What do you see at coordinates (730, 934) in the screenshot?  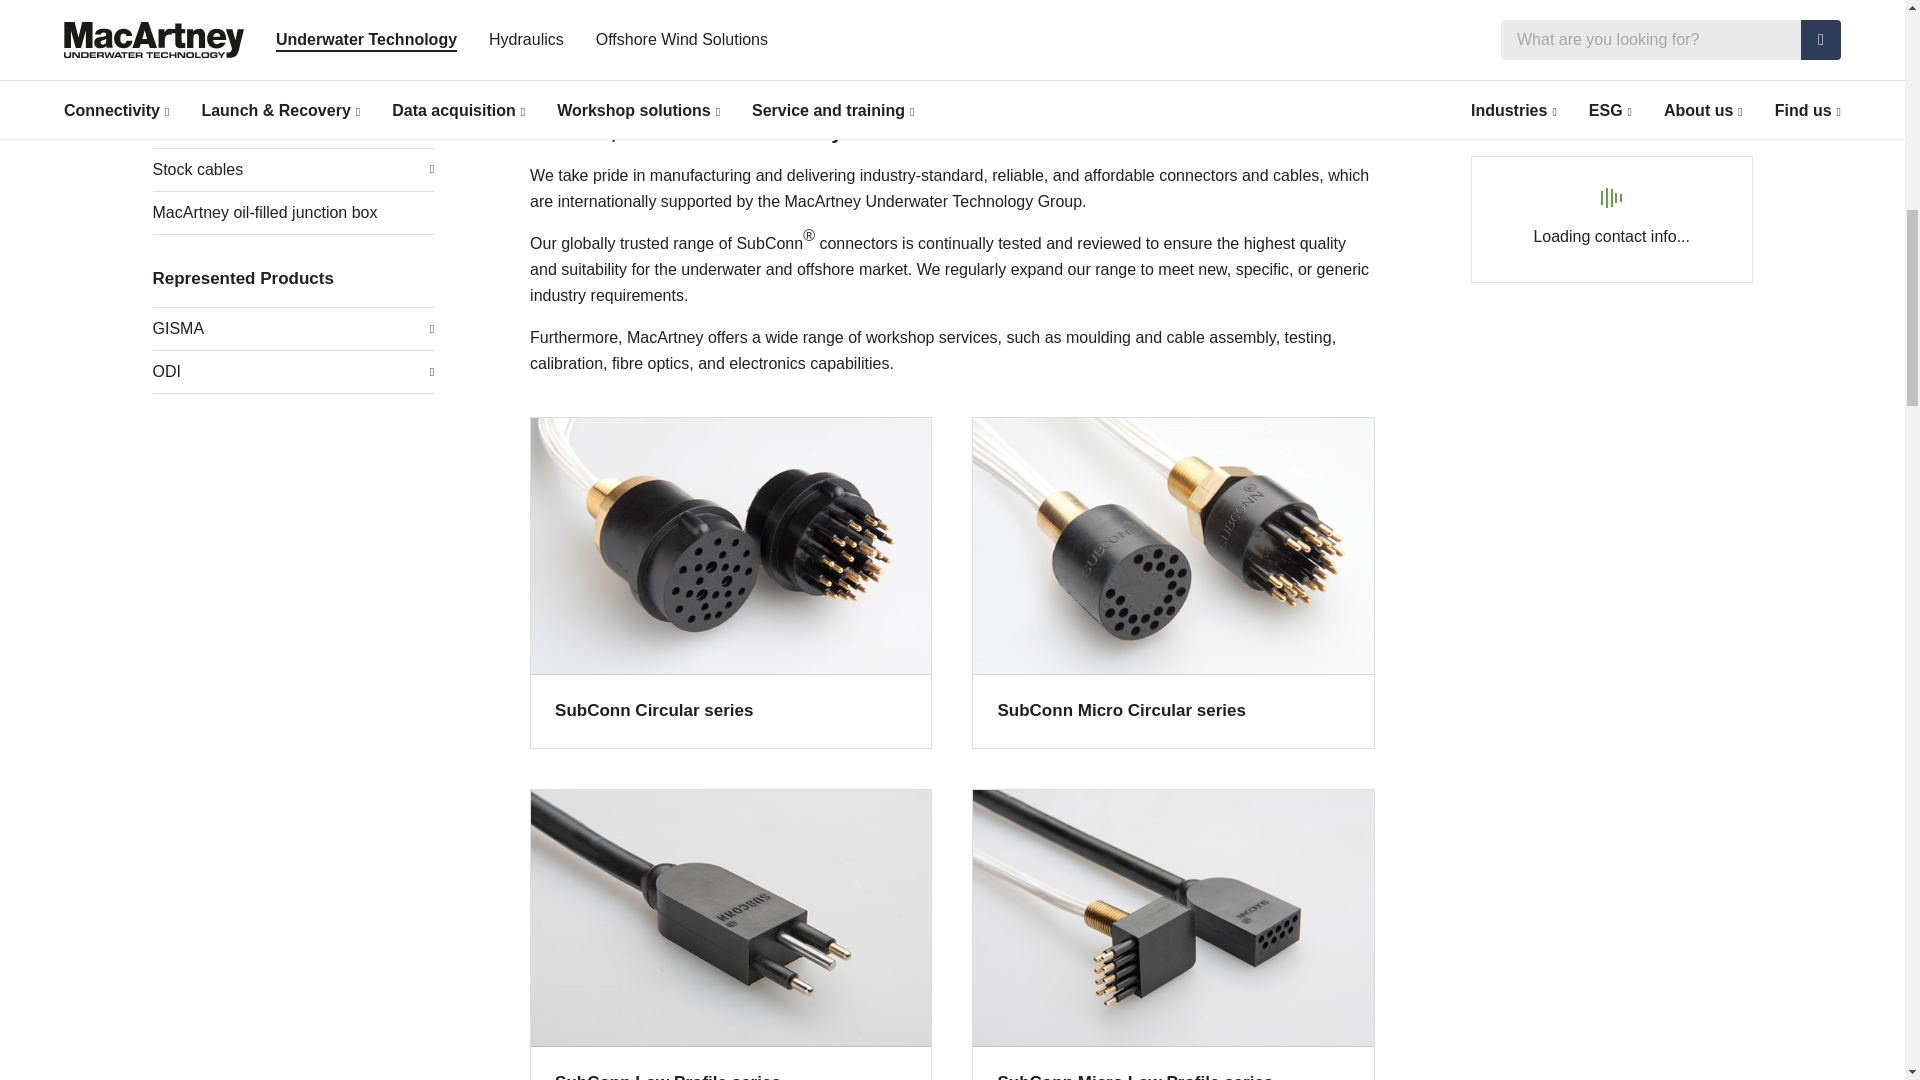 I see `SubConn Low Profile series` at bounding box center [730, 934].